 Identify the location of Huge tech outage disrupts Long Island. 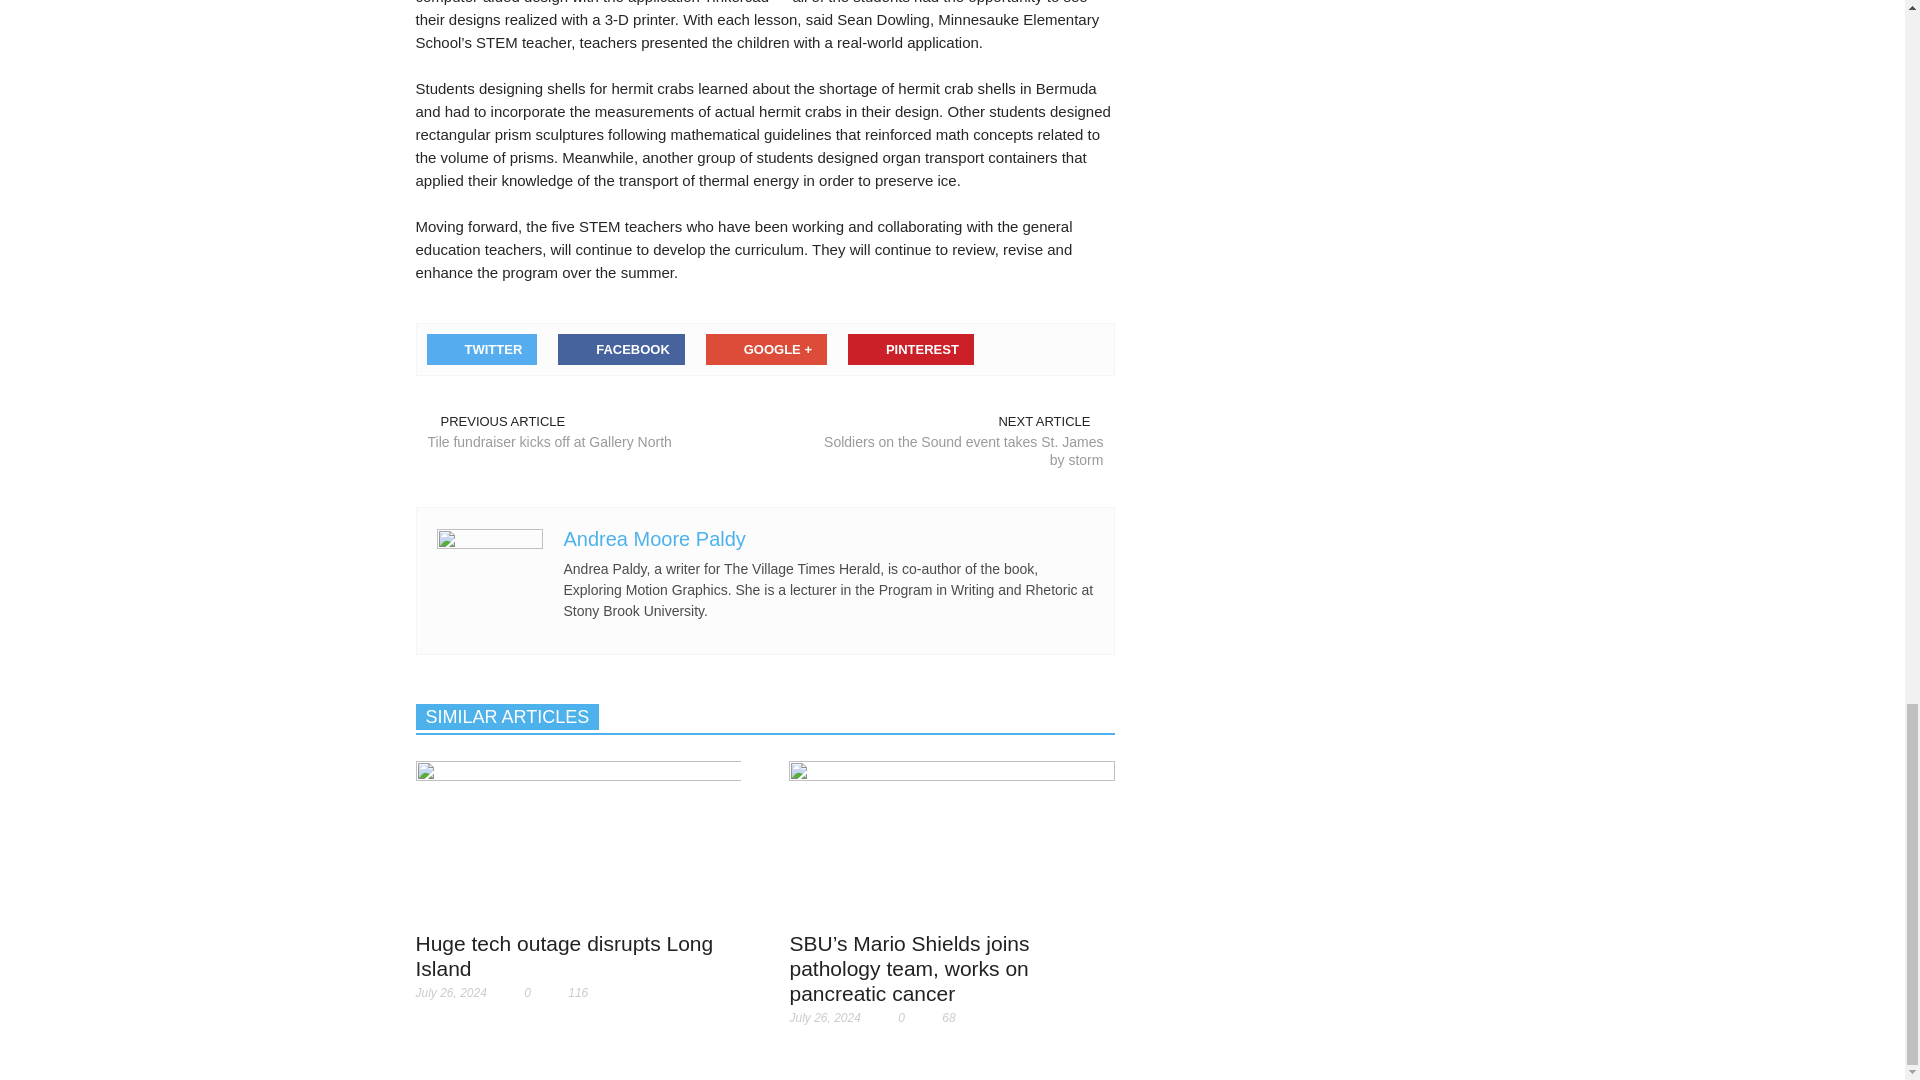
(578, 838).